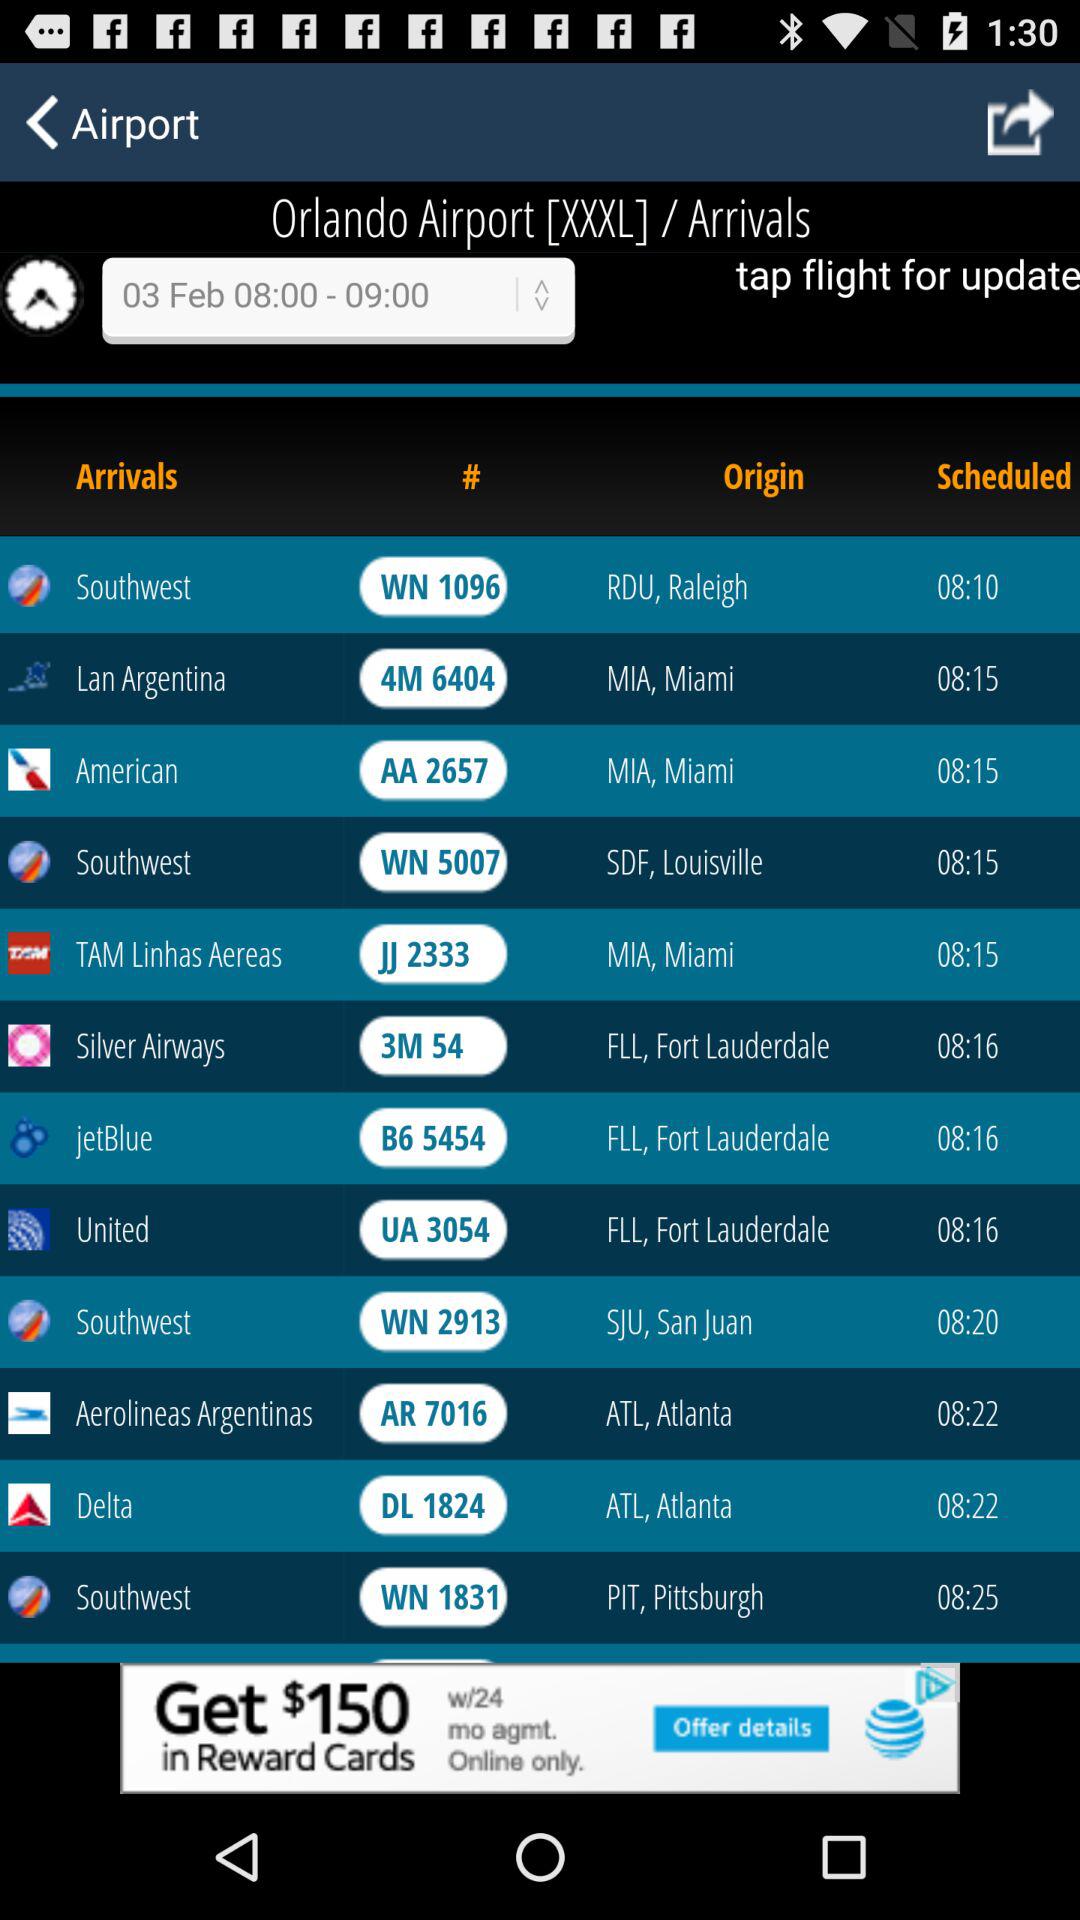  I want to click on go back, so click(1020, 122).